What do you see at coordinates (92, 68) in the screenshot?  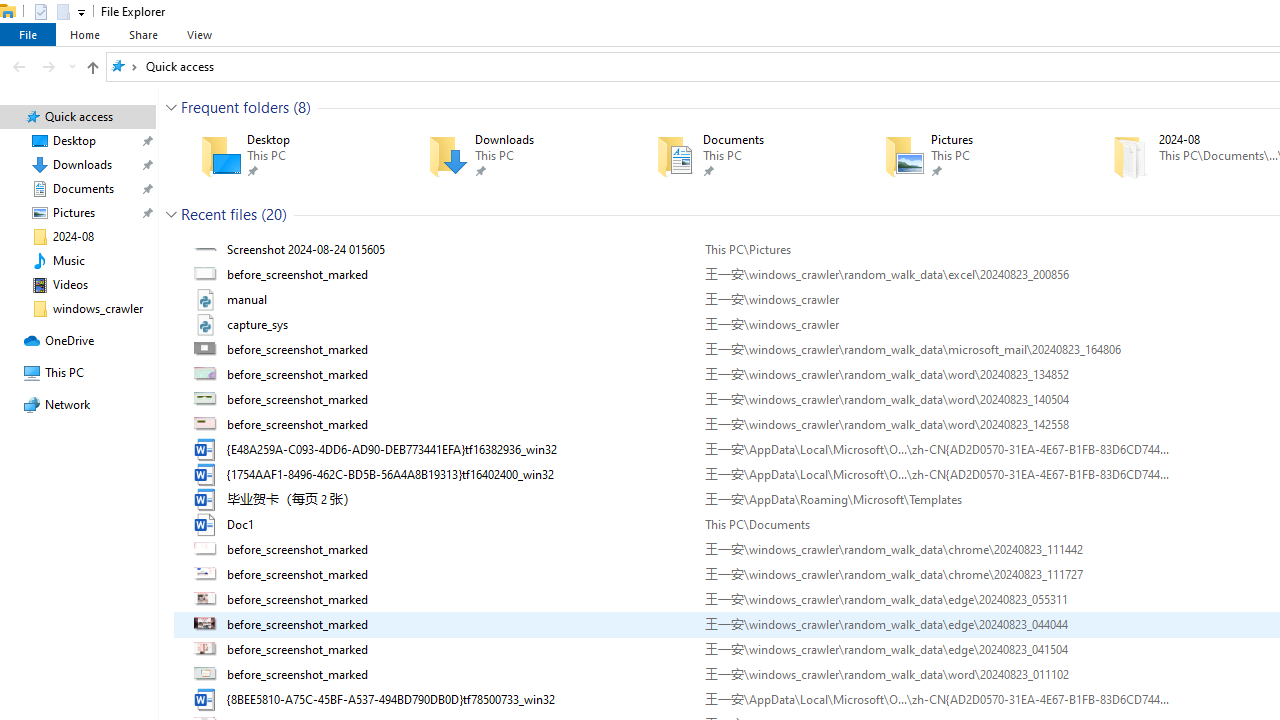 I see `Up to "Desktop" (Alt + Up Arrow)` at bounding box center [92, 68].